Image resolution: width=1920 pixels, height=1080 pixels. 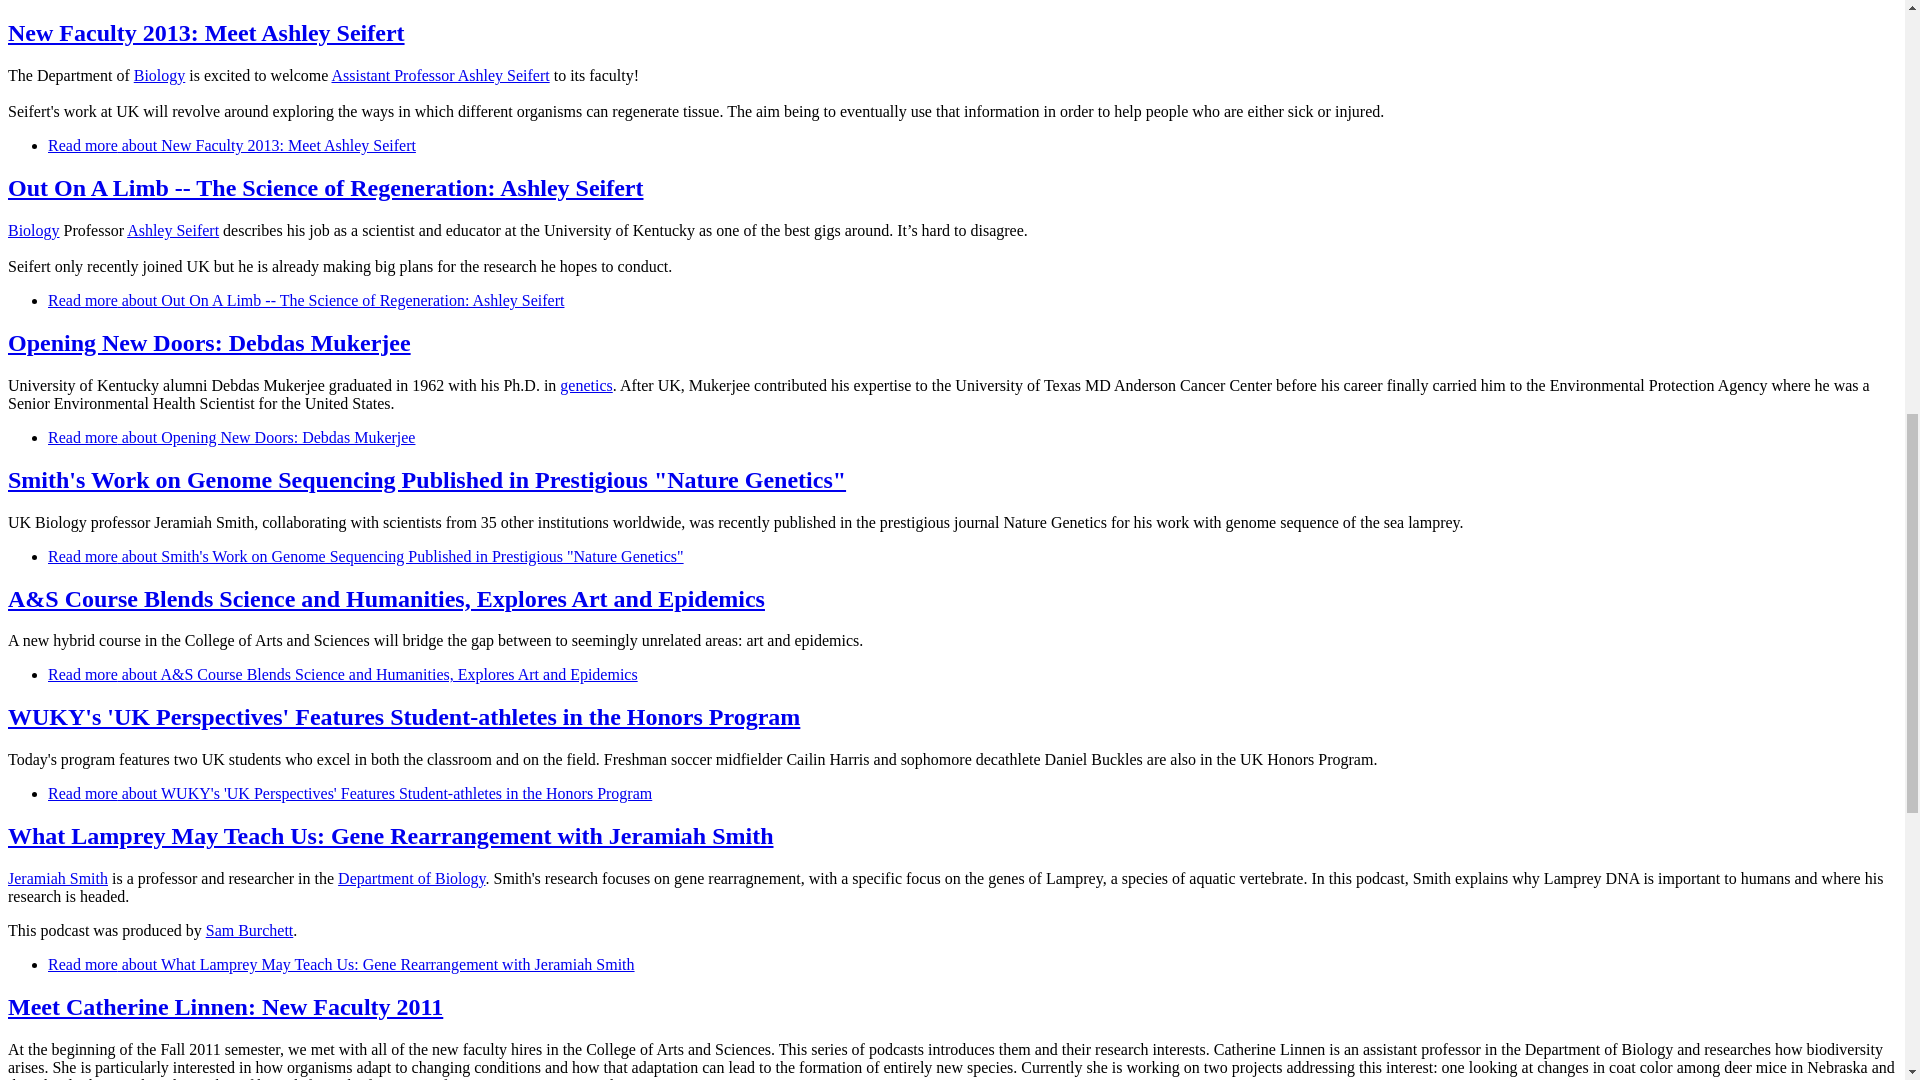 What do you see at coordinates (231, 437) in the screenshot?
I see `Opening New Doors: Debdas Mukerjee` at bounding box center [231, 437].